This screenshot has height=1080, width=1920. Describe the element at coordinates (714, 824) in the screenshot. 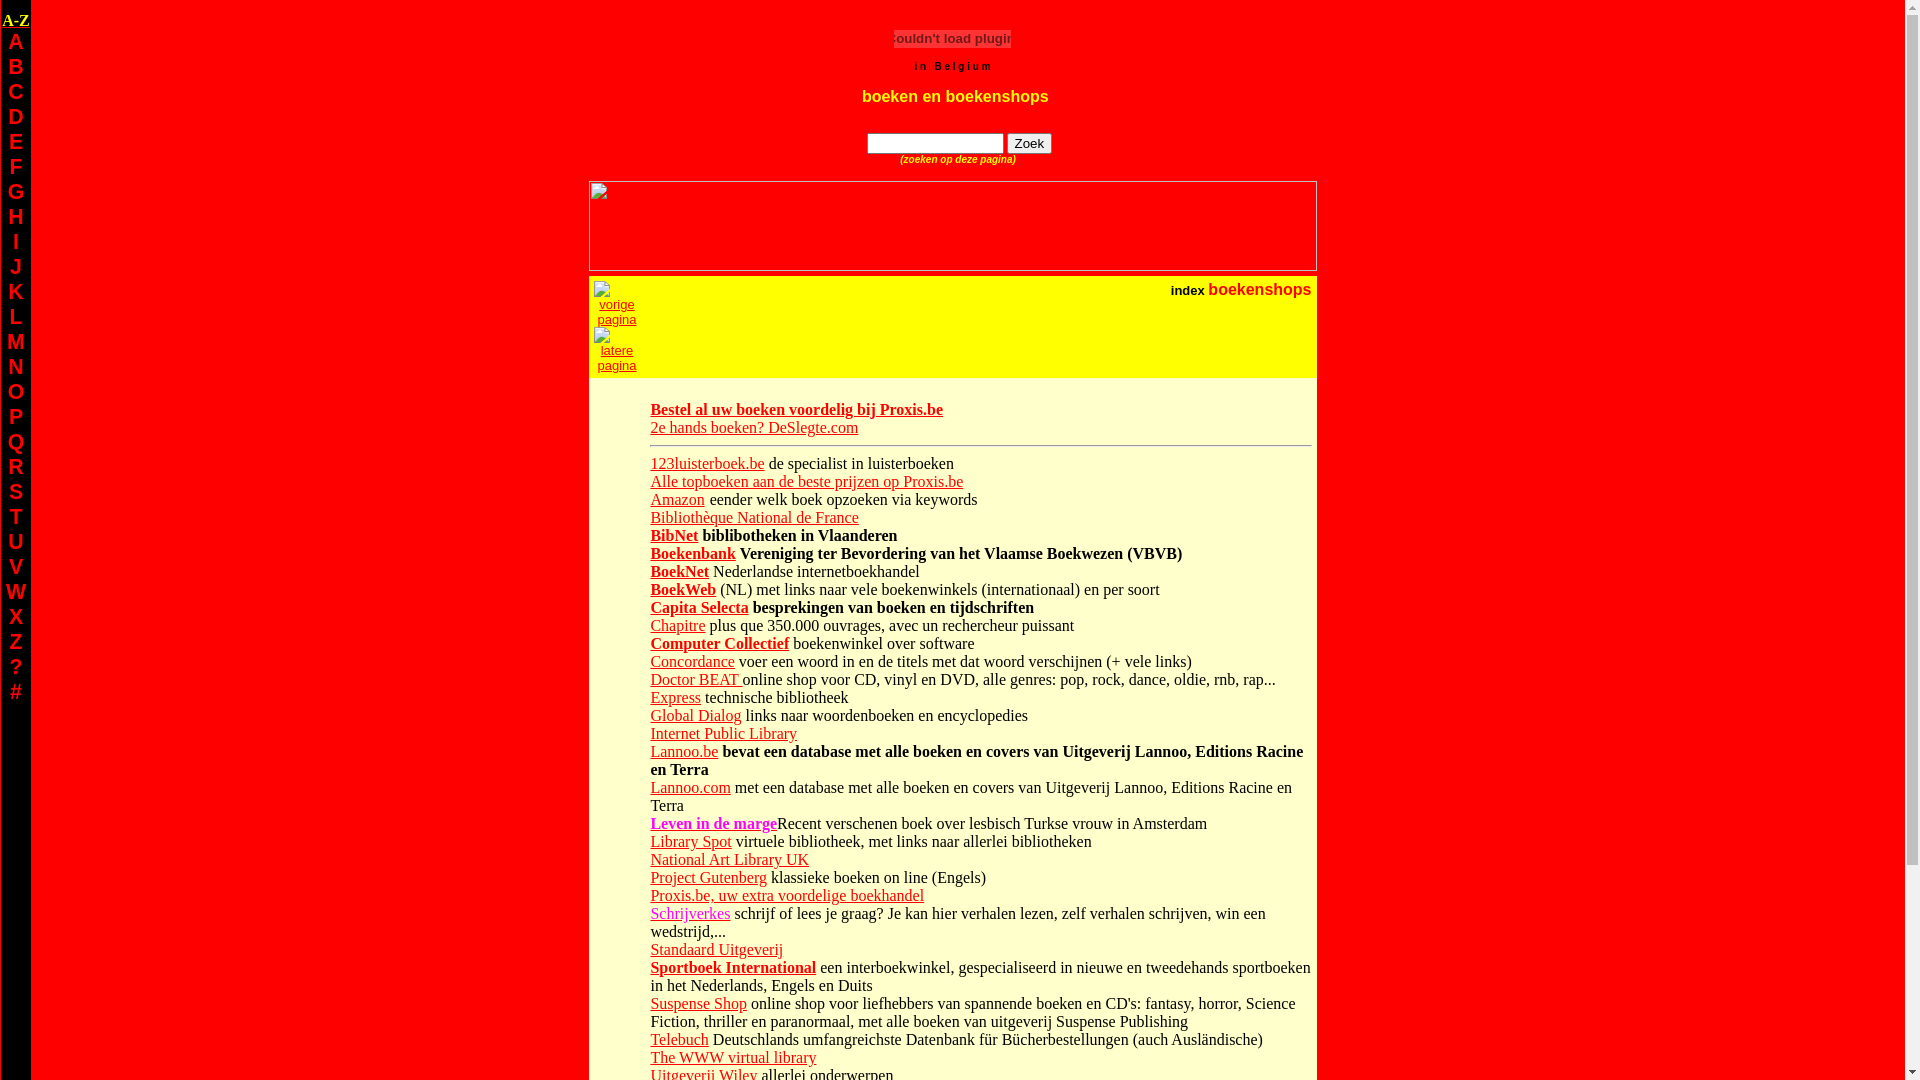

I see `Leven in de marge` at that location.